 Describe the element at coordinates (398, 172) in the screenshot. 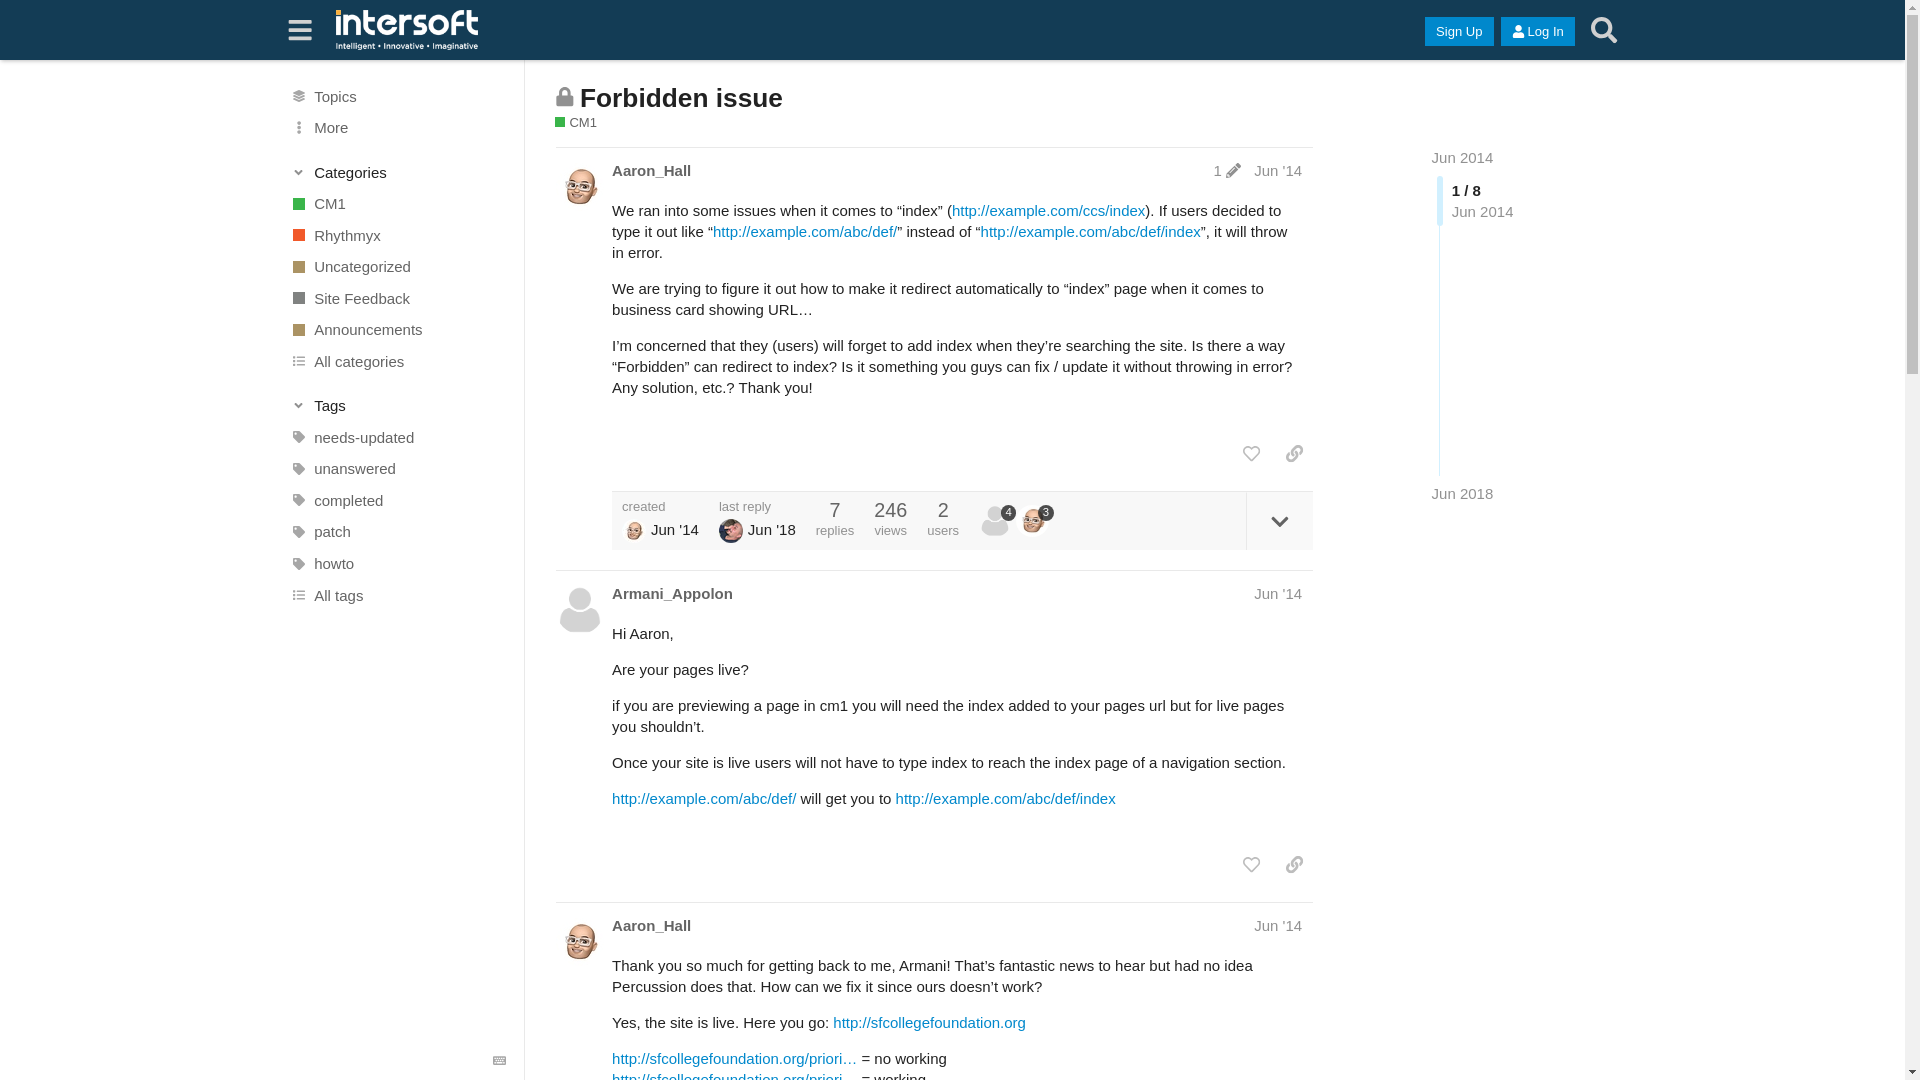

I see `Toggle section` at that location.